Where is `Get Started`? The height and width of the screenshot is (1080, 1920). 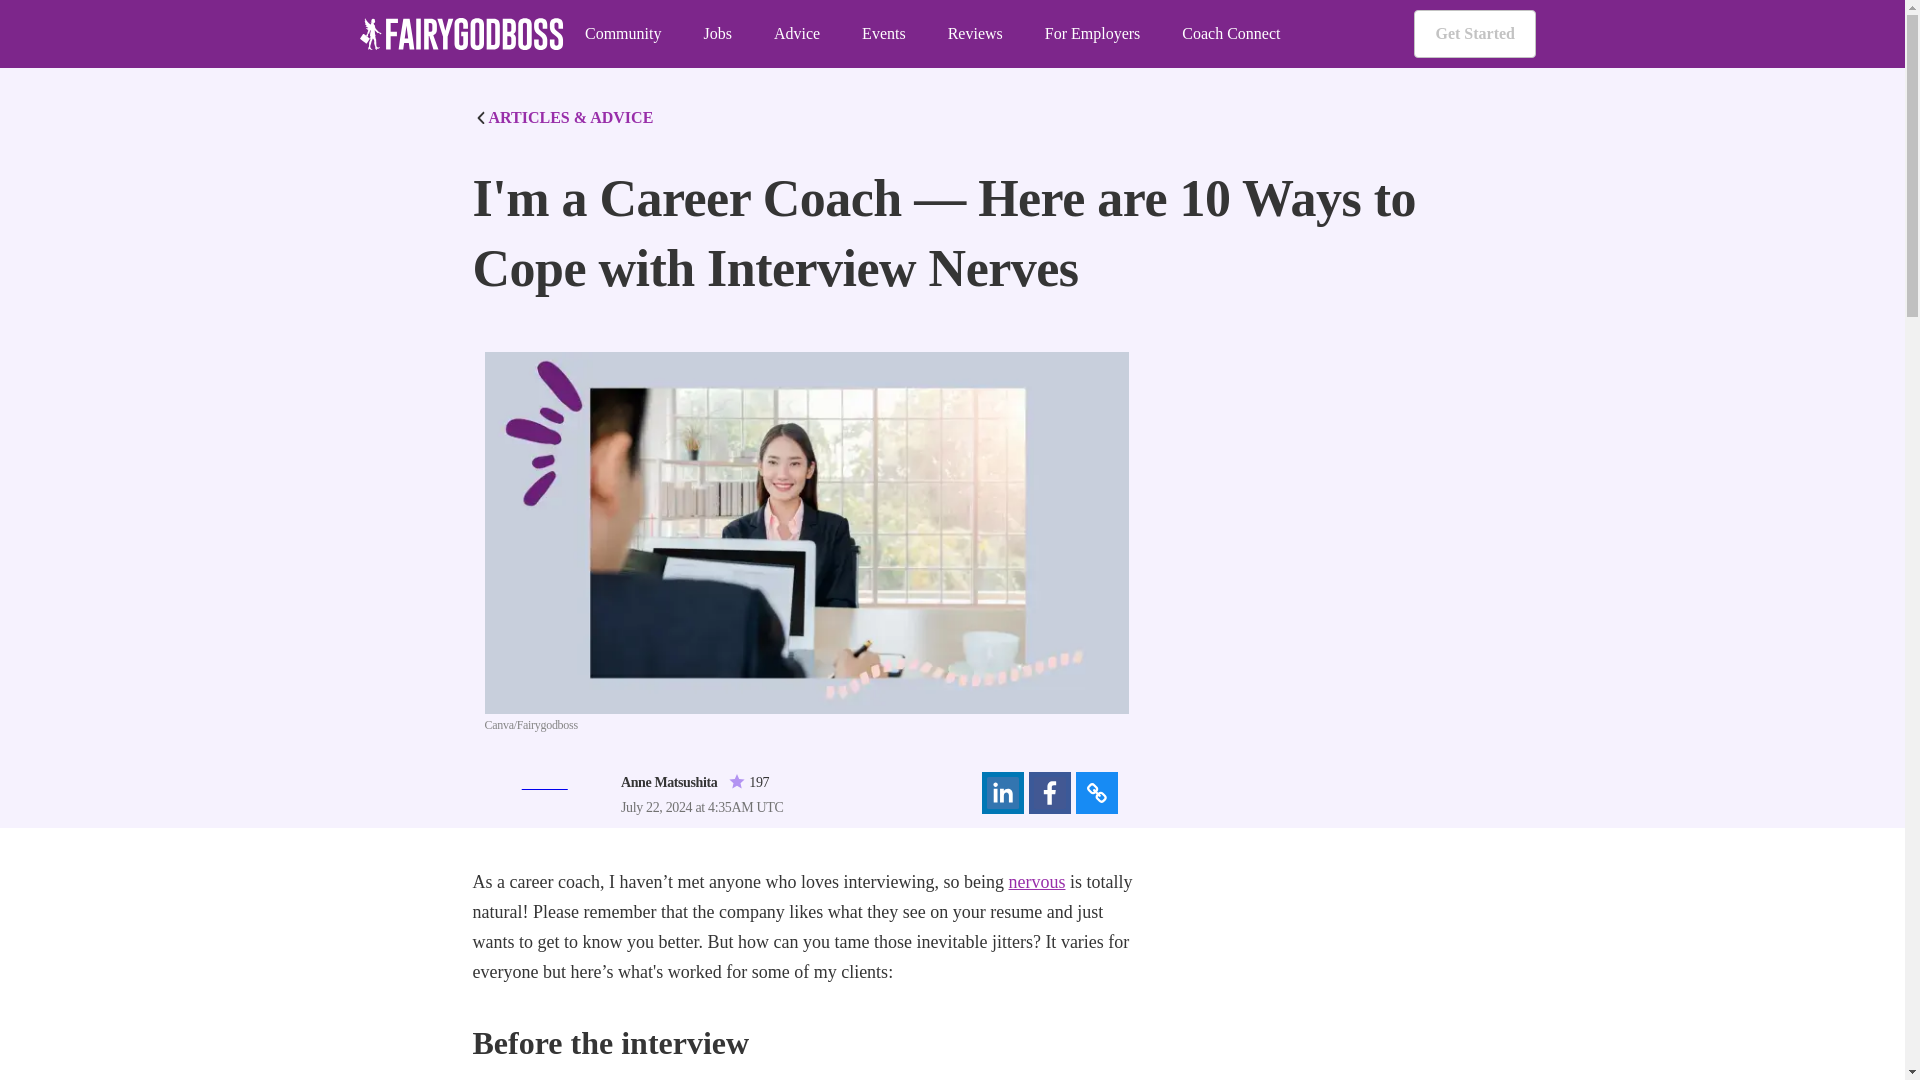 Get Started is located at coordinates (1474, 34).